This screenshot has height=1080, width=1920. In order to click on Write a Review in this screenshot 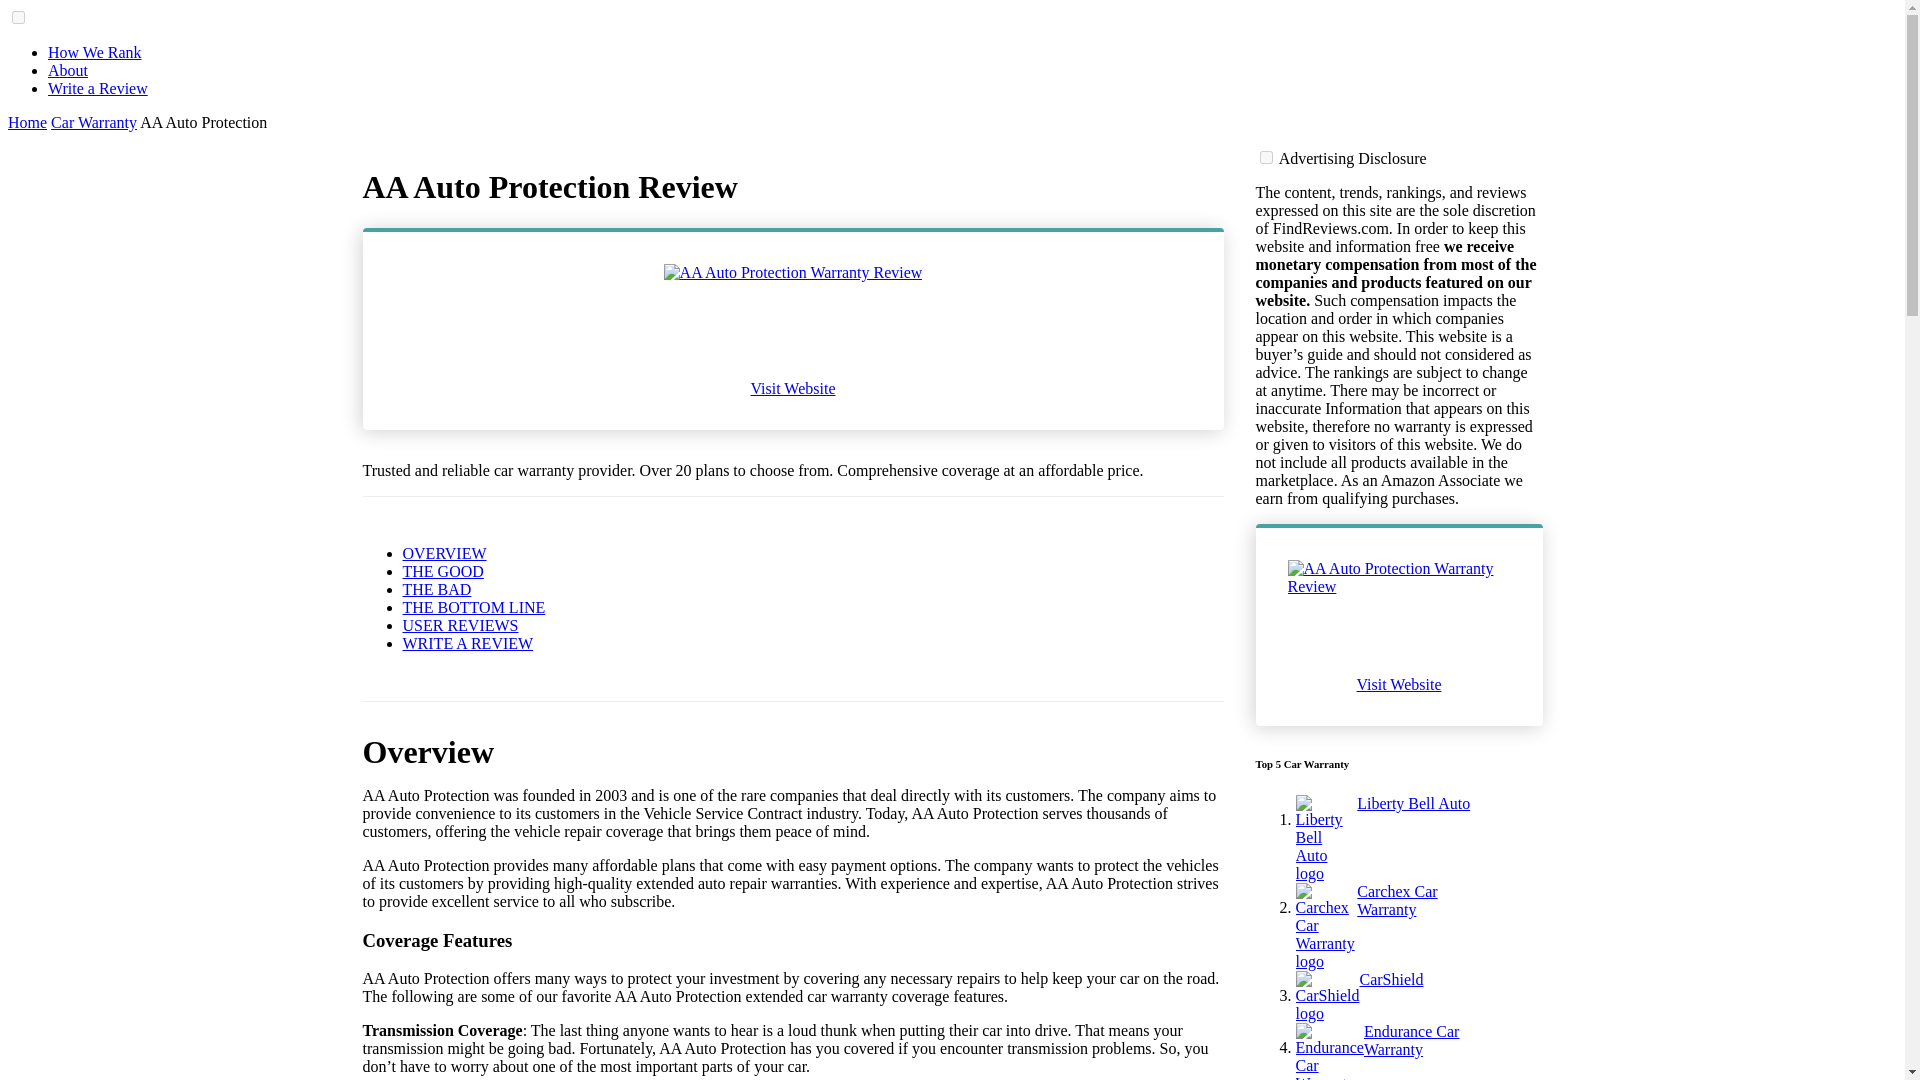, I will do `click(98, 88)`.